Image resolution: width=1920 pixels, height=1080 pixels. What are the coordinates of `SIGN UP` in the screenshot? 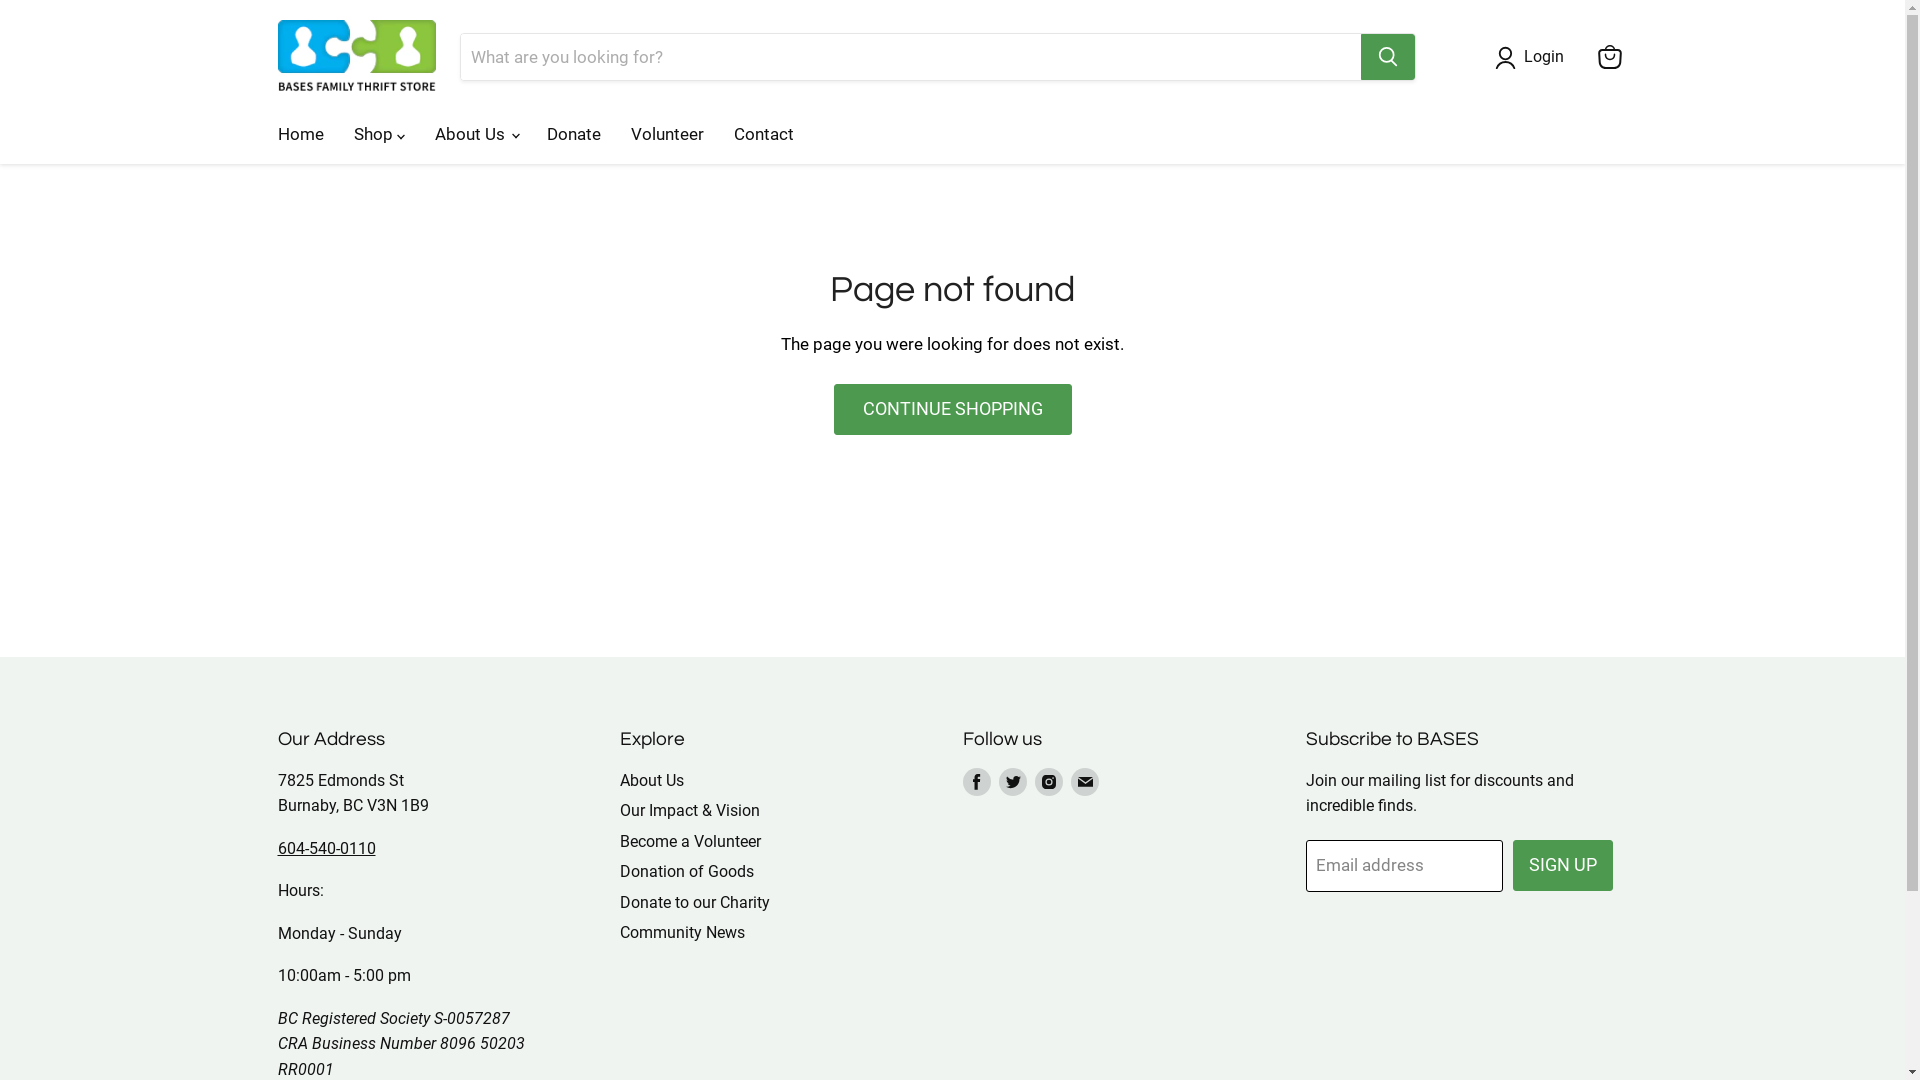 It's located at (1563, 866).